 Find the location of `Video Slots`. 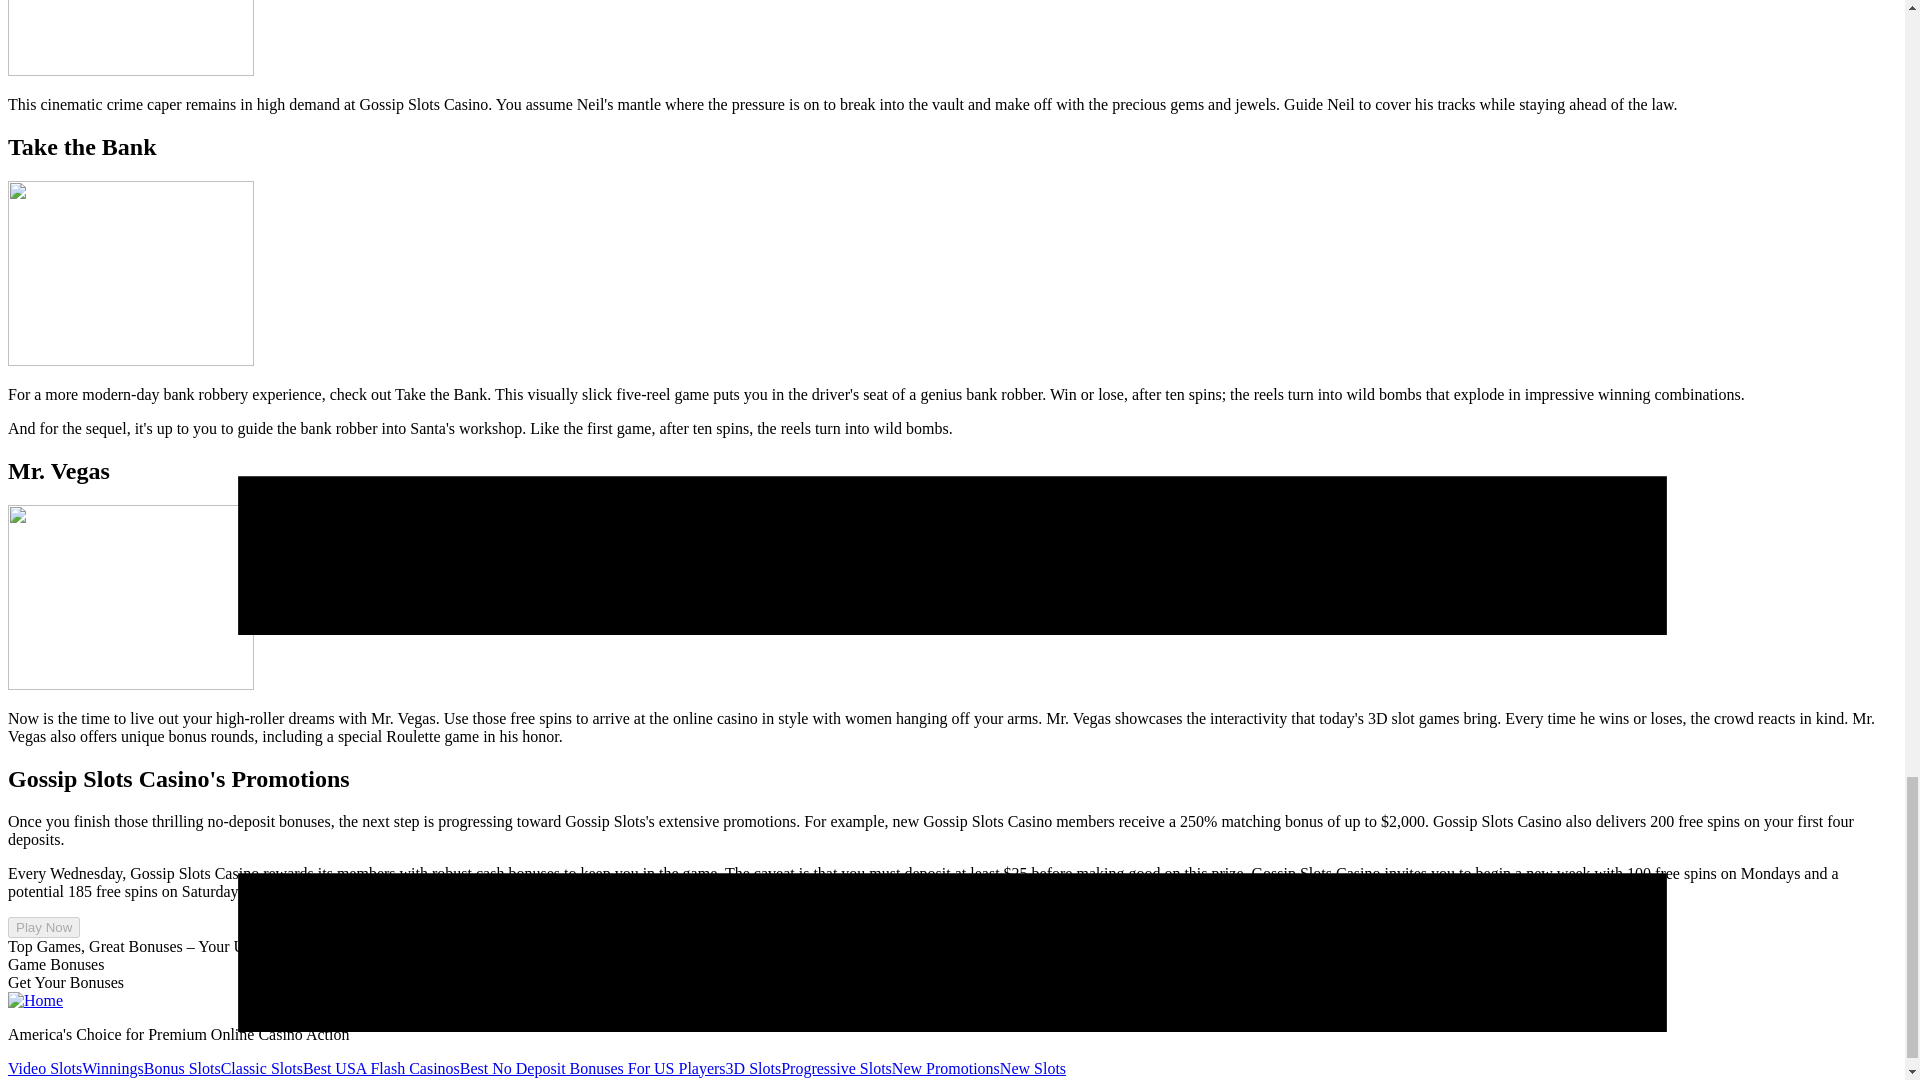

Video Slots is located at coordinates (44, 1067).